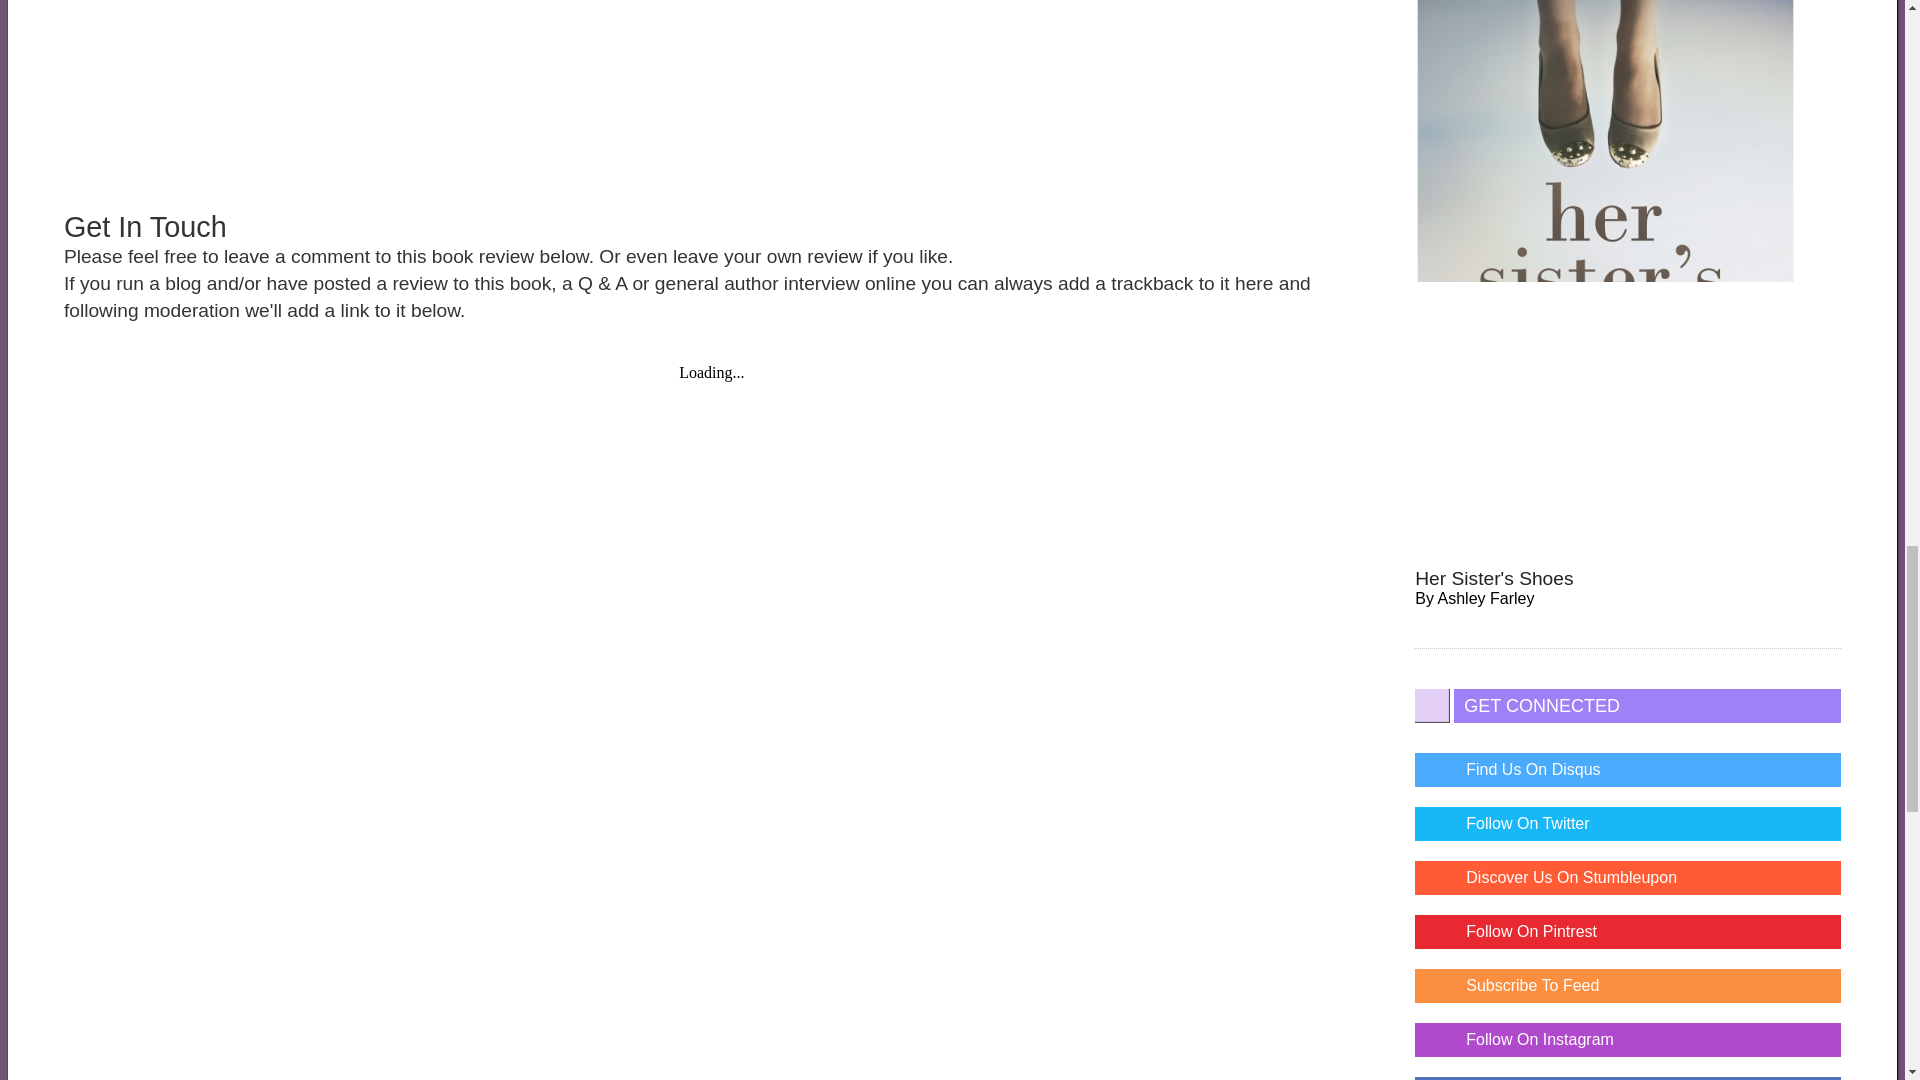 This screenshot has height=1080, width=1920. I want to click on Subscribe To Feed, so click(1628, 986).